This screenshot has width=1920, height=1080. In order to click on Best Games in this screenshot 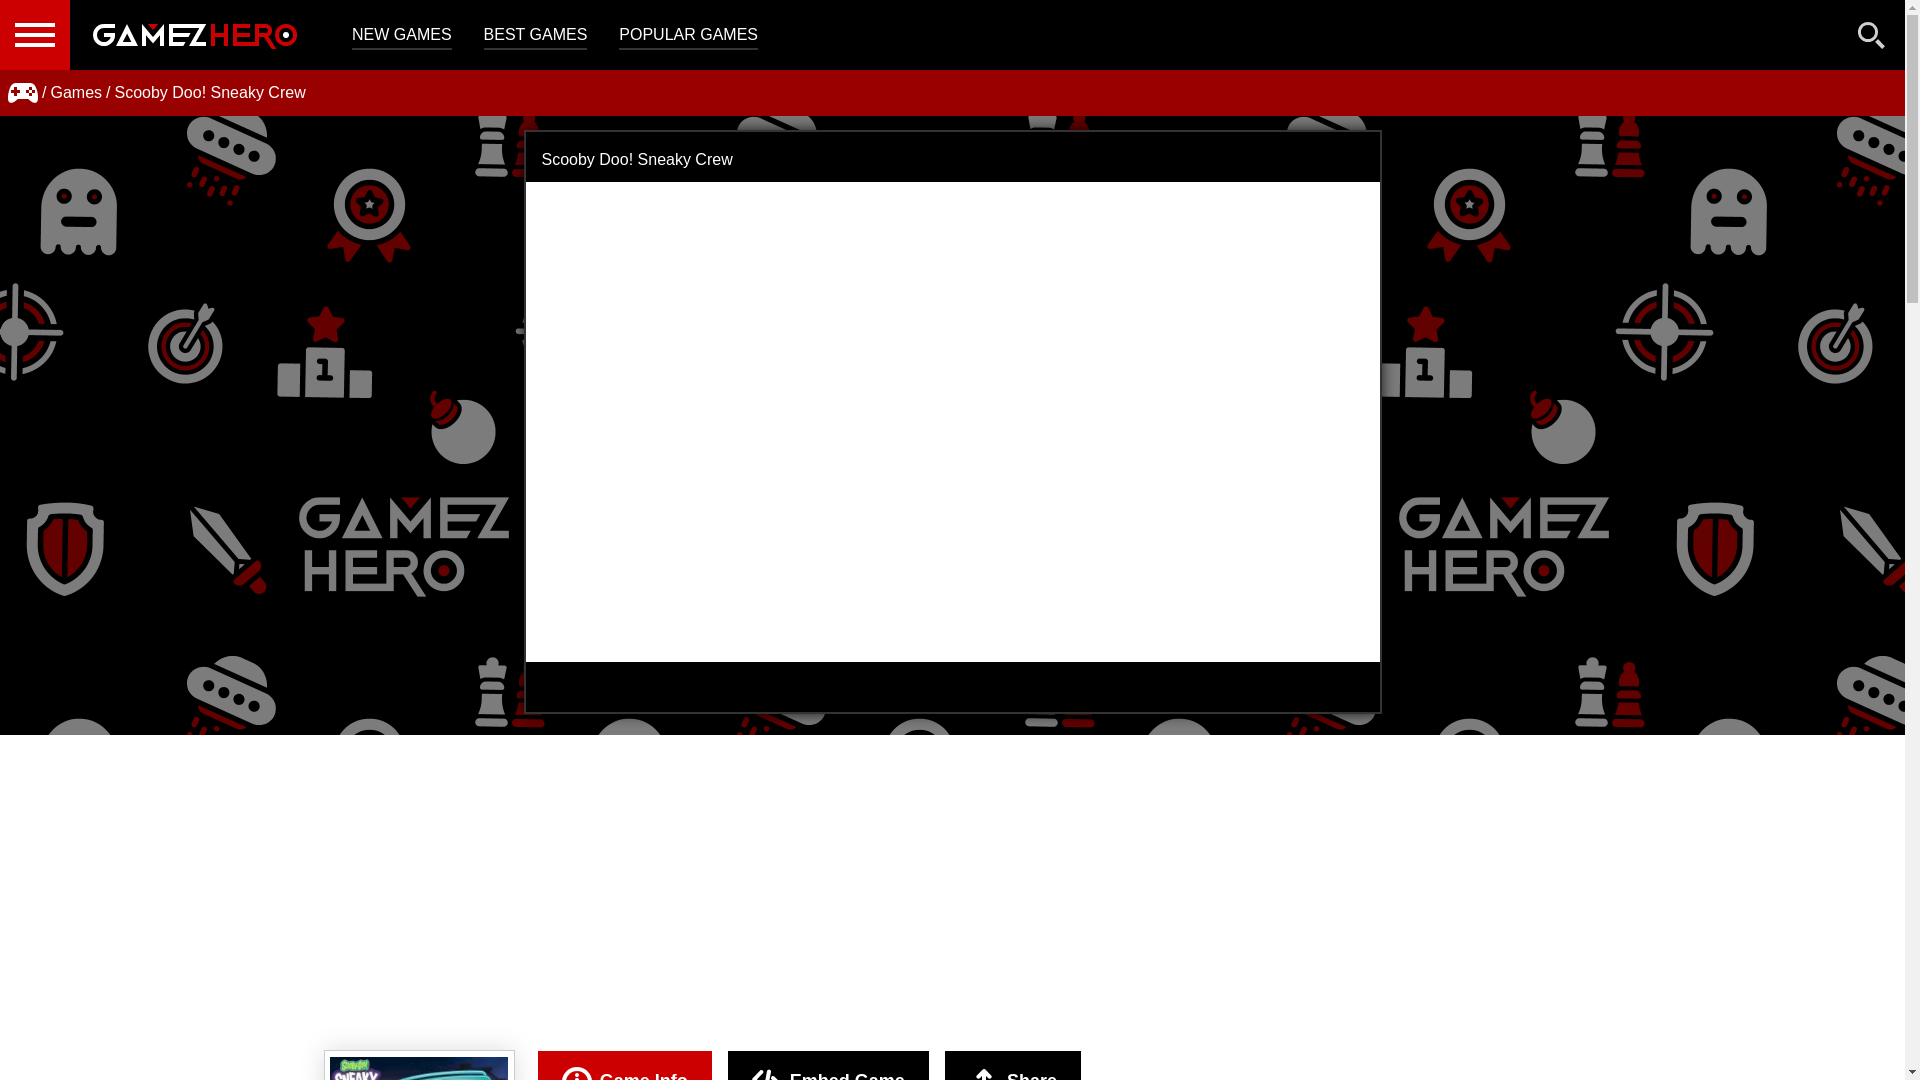, I will do `click(535, 36)`.